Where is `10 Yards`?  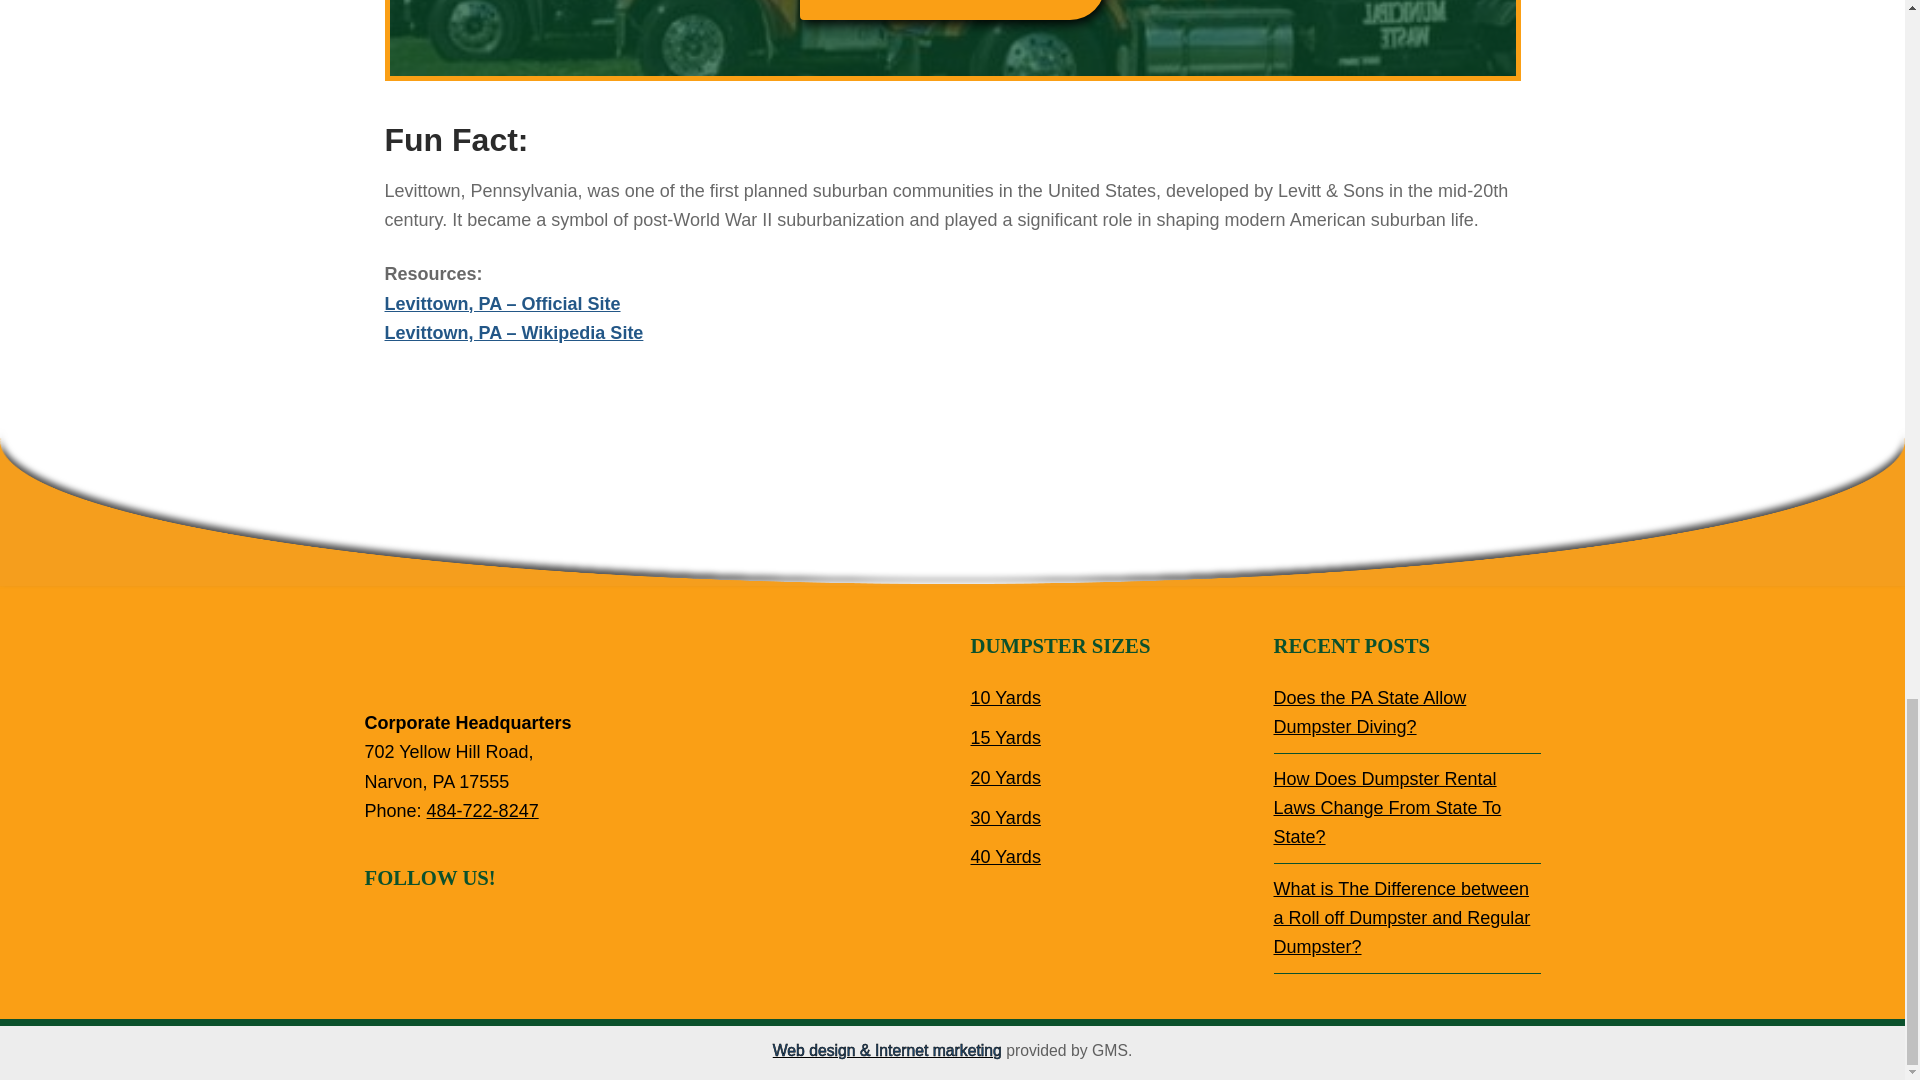 10 Yards is located at coordinates (1004, 698).